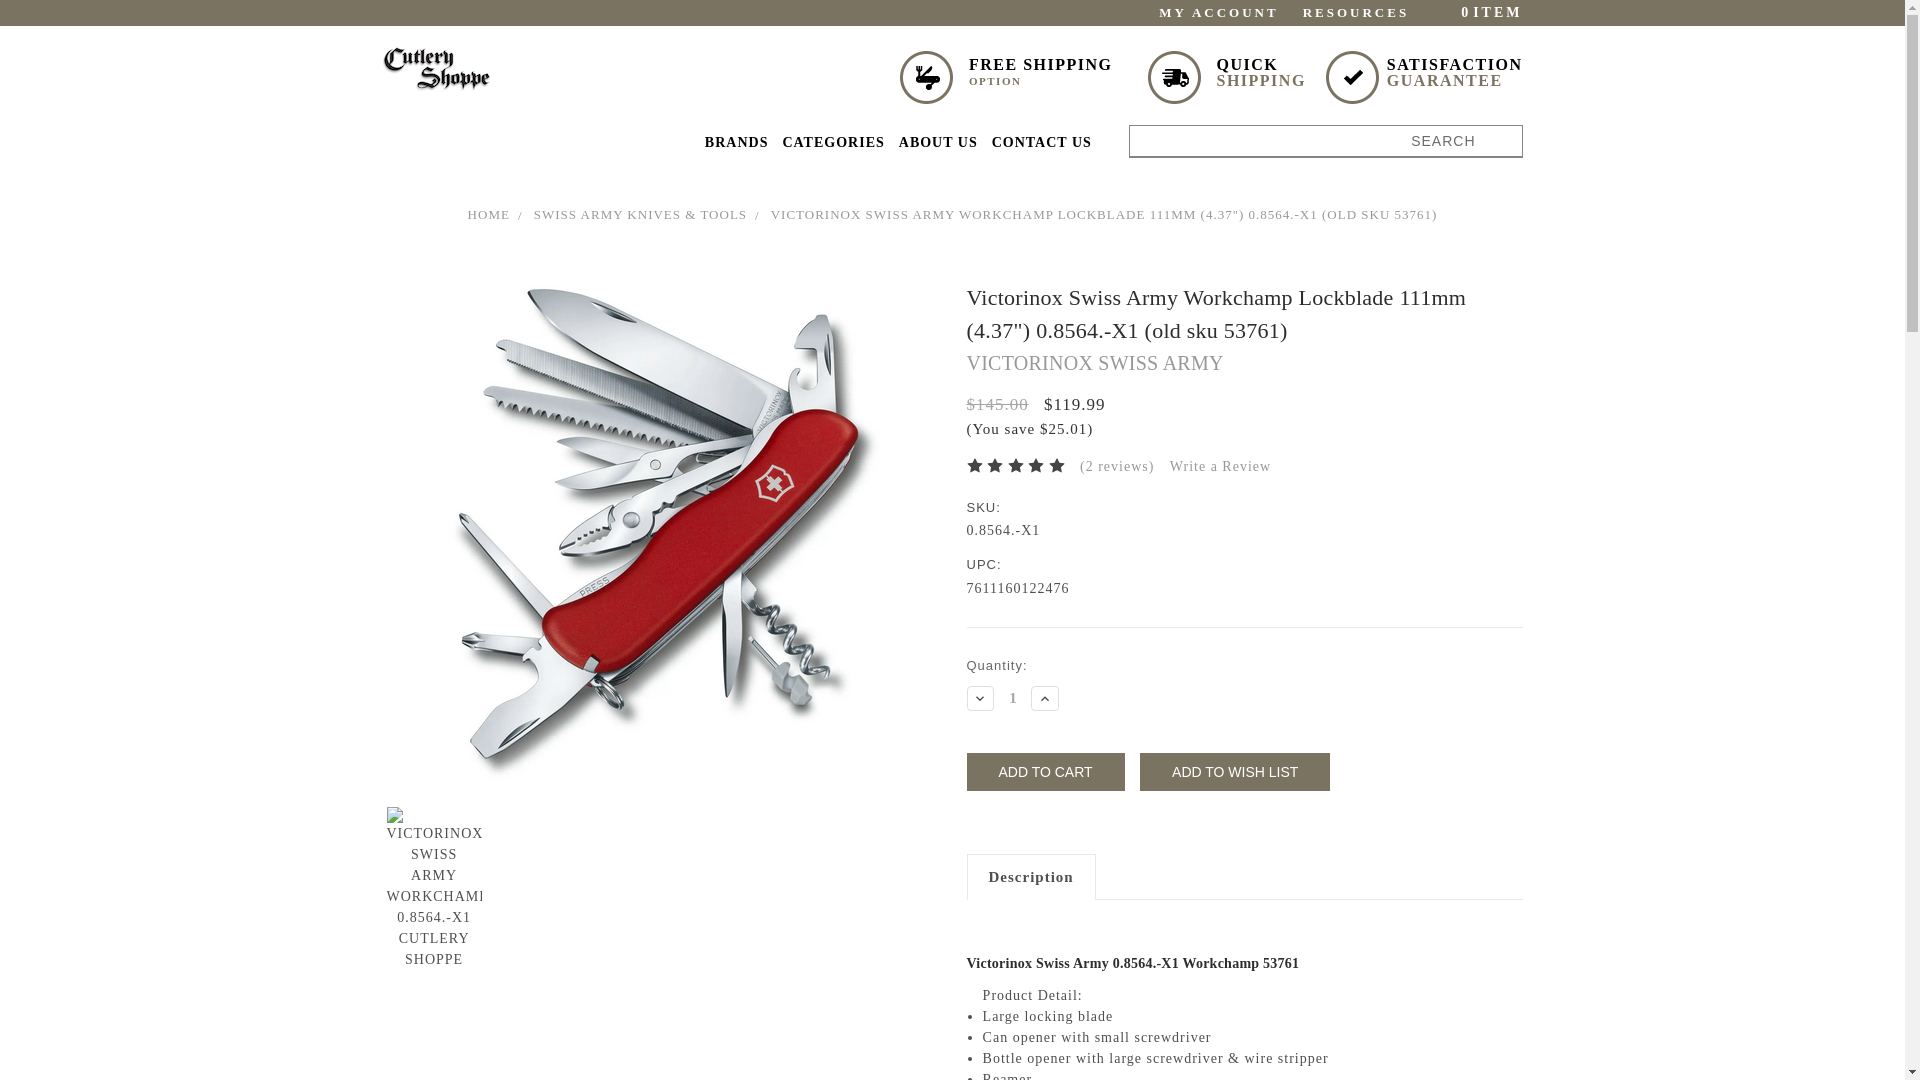 The height and width of the screenshot is (1080, 1920). Describe the element at coordinates (1235, 771) in the screenshot. I see `BRANDS` at that location.